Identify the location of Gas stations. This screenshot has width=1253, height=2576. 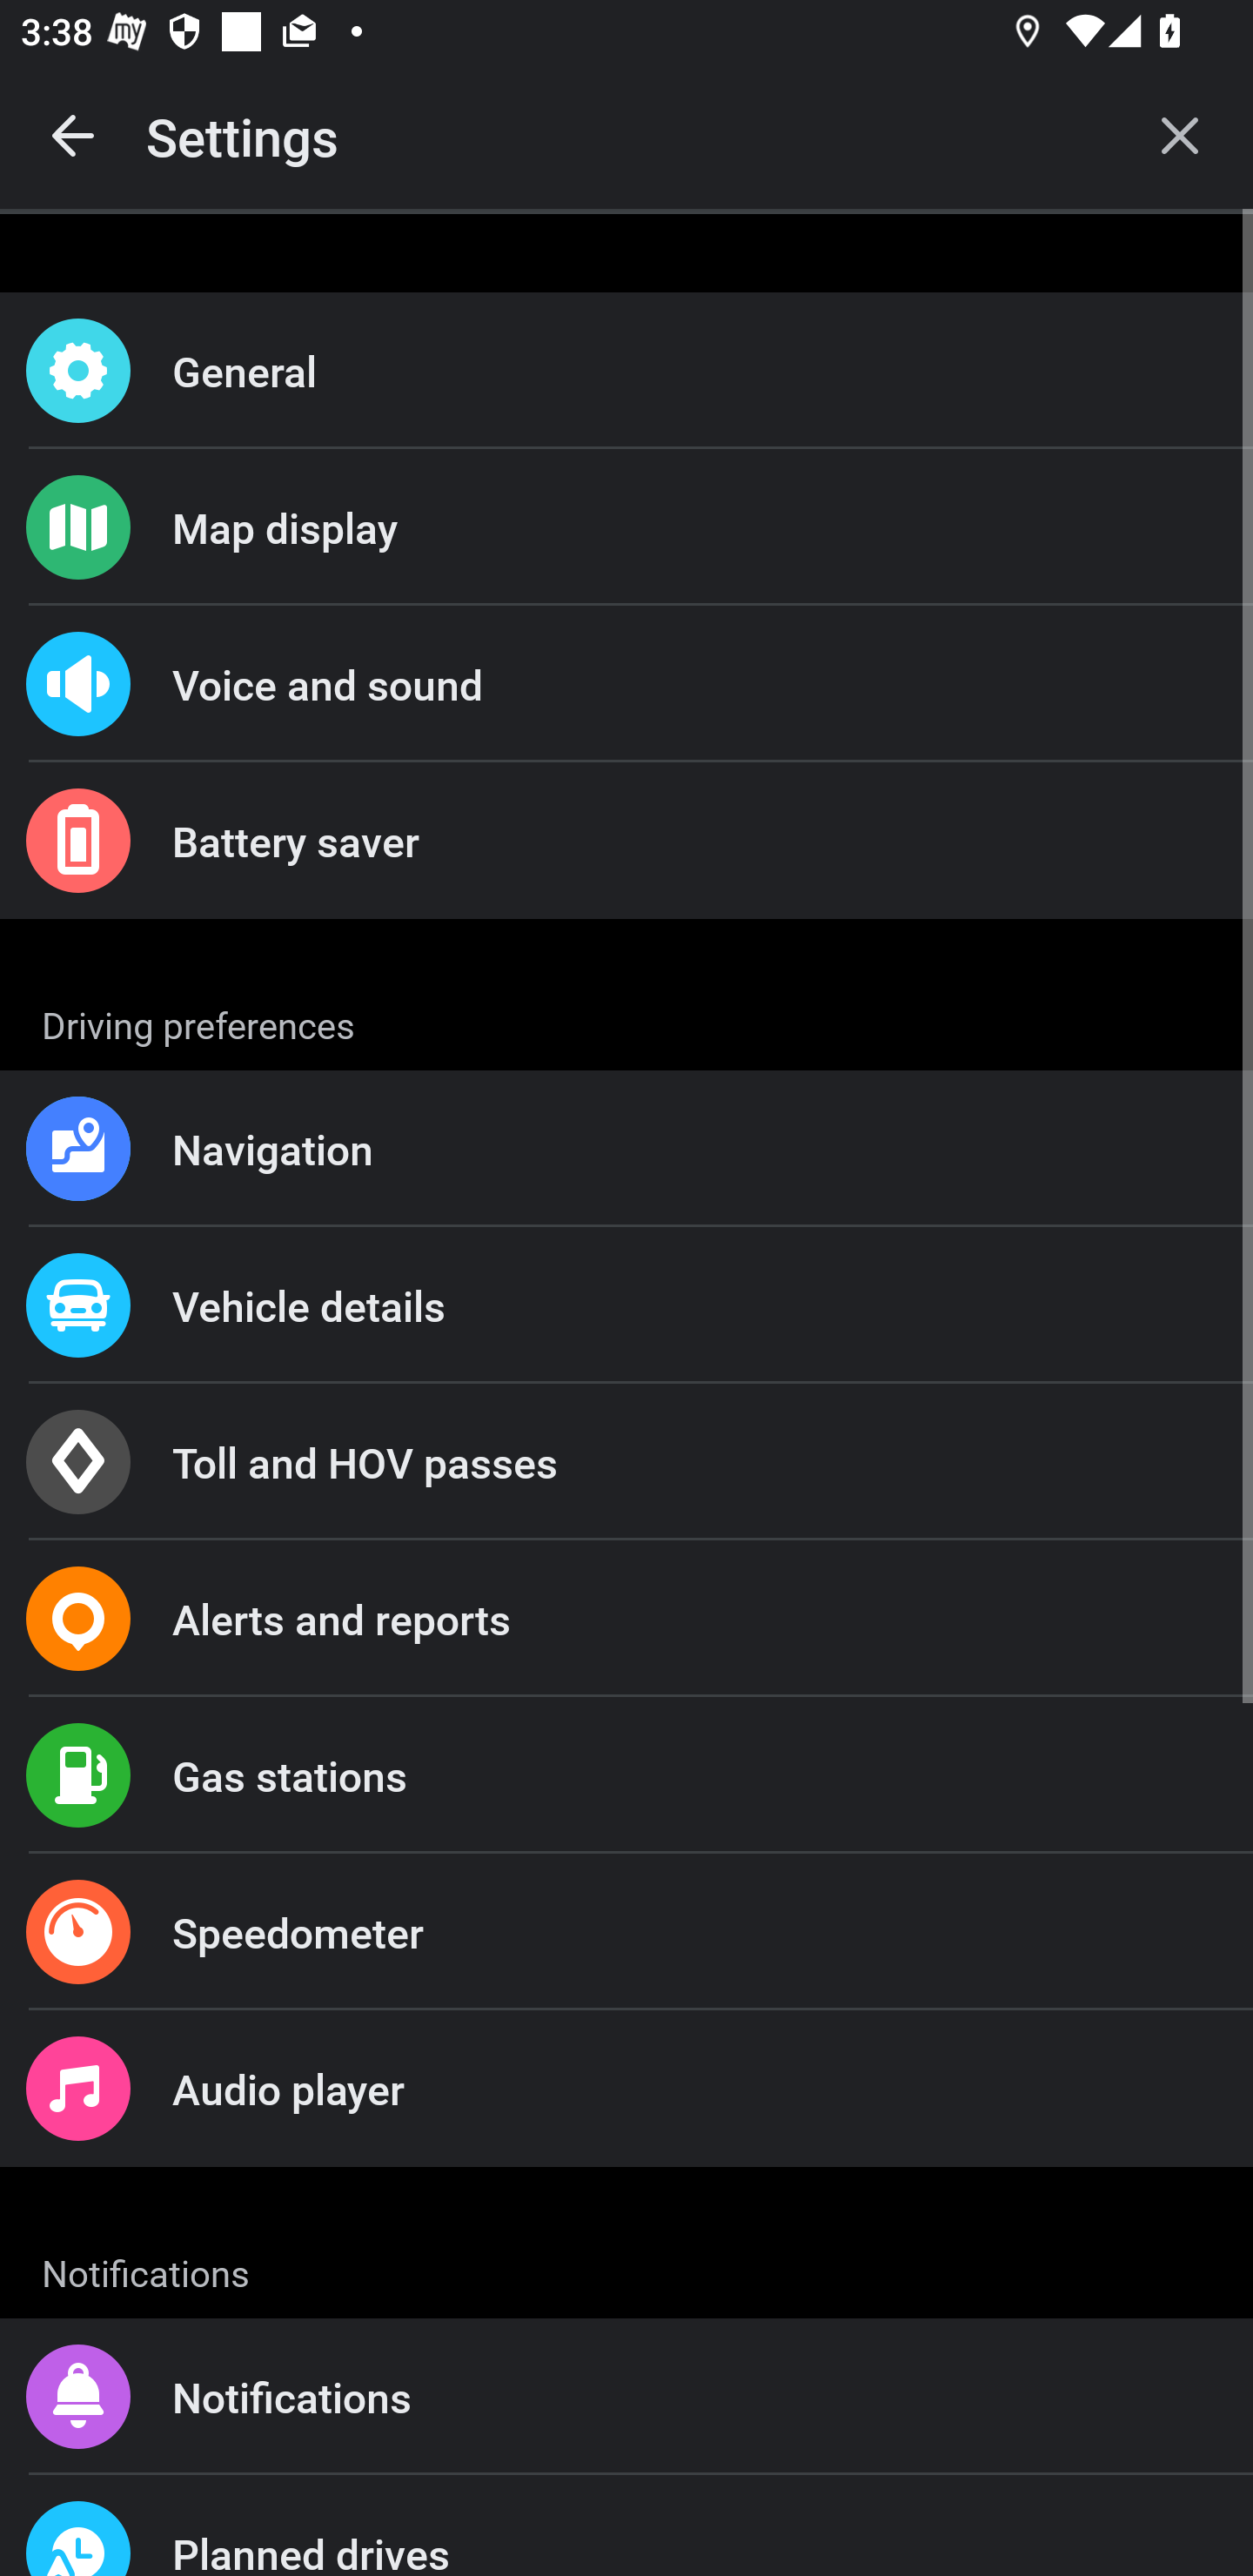
(626, 1775).